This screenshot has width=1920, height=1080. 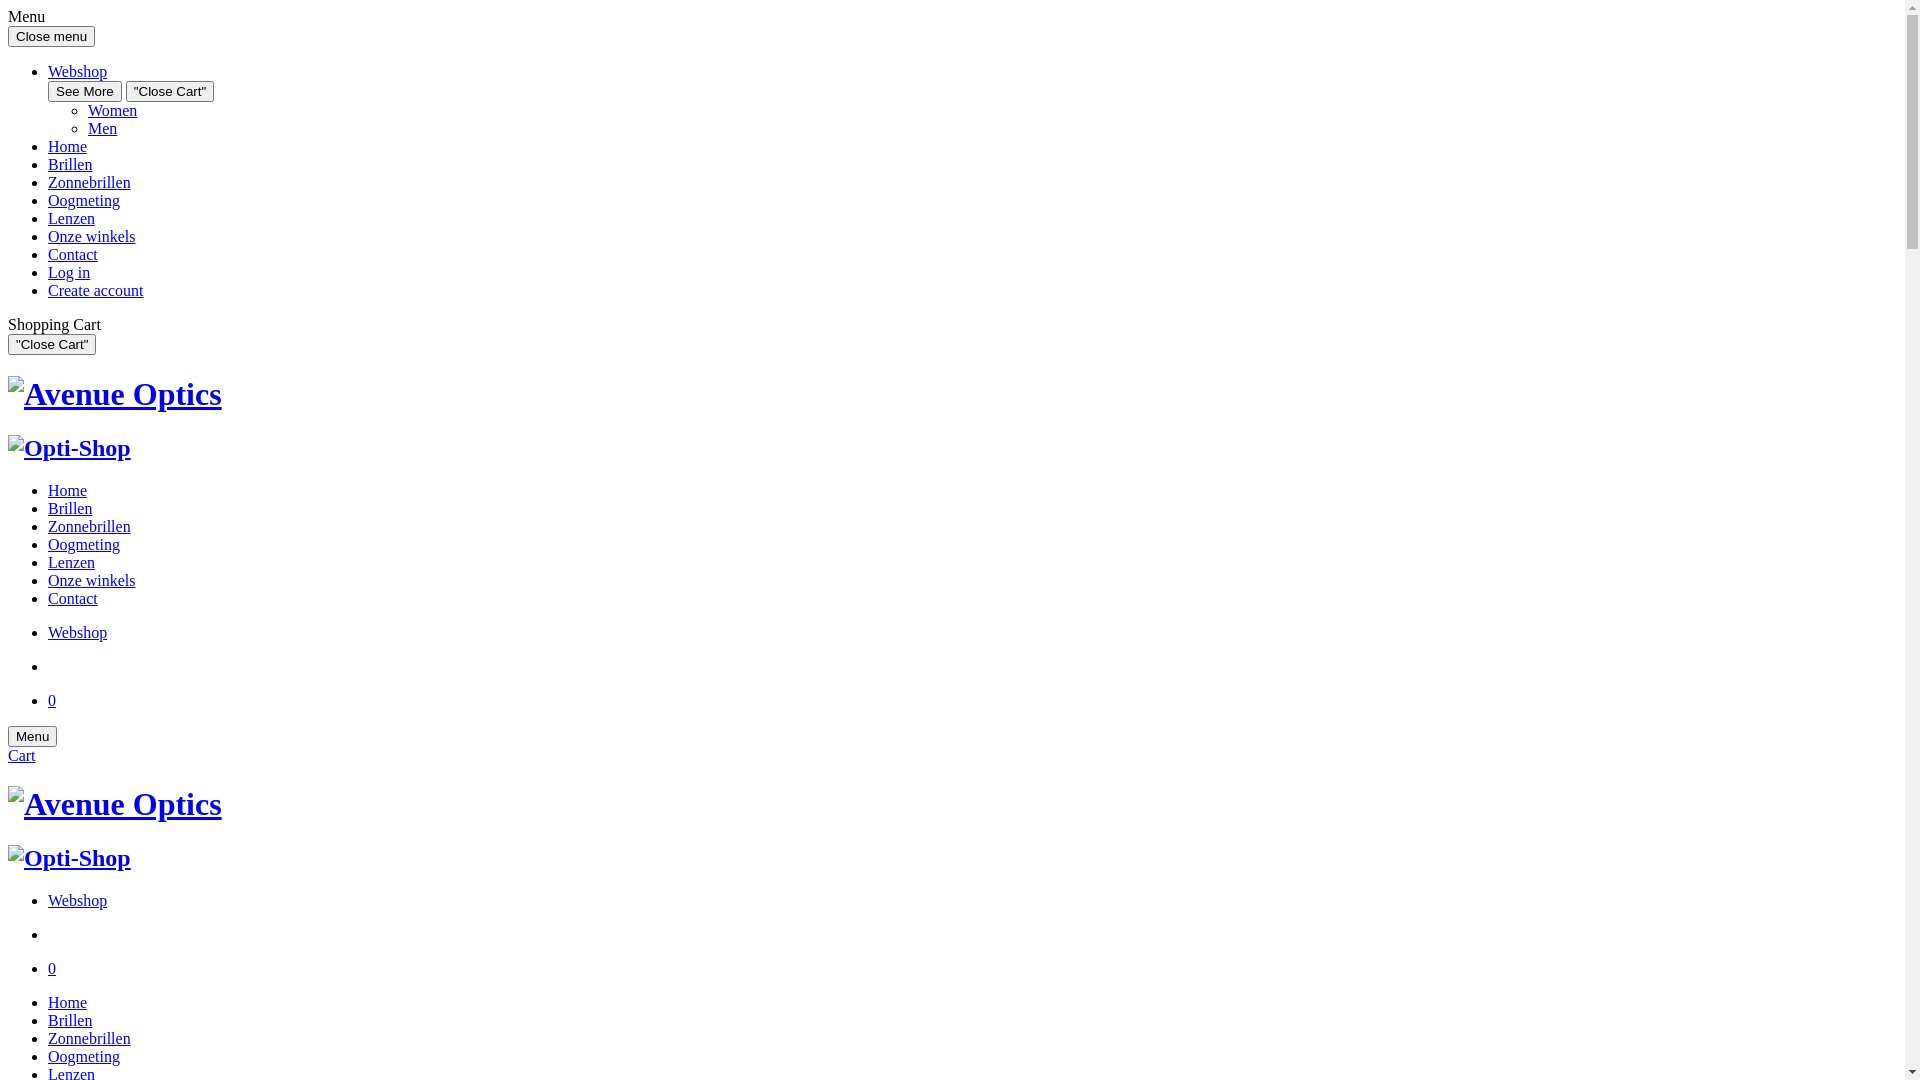 What do you see at coordinates (84, 1056) in the screenshot?
I see `Oogmeting` at bounding box center [84, 1056].